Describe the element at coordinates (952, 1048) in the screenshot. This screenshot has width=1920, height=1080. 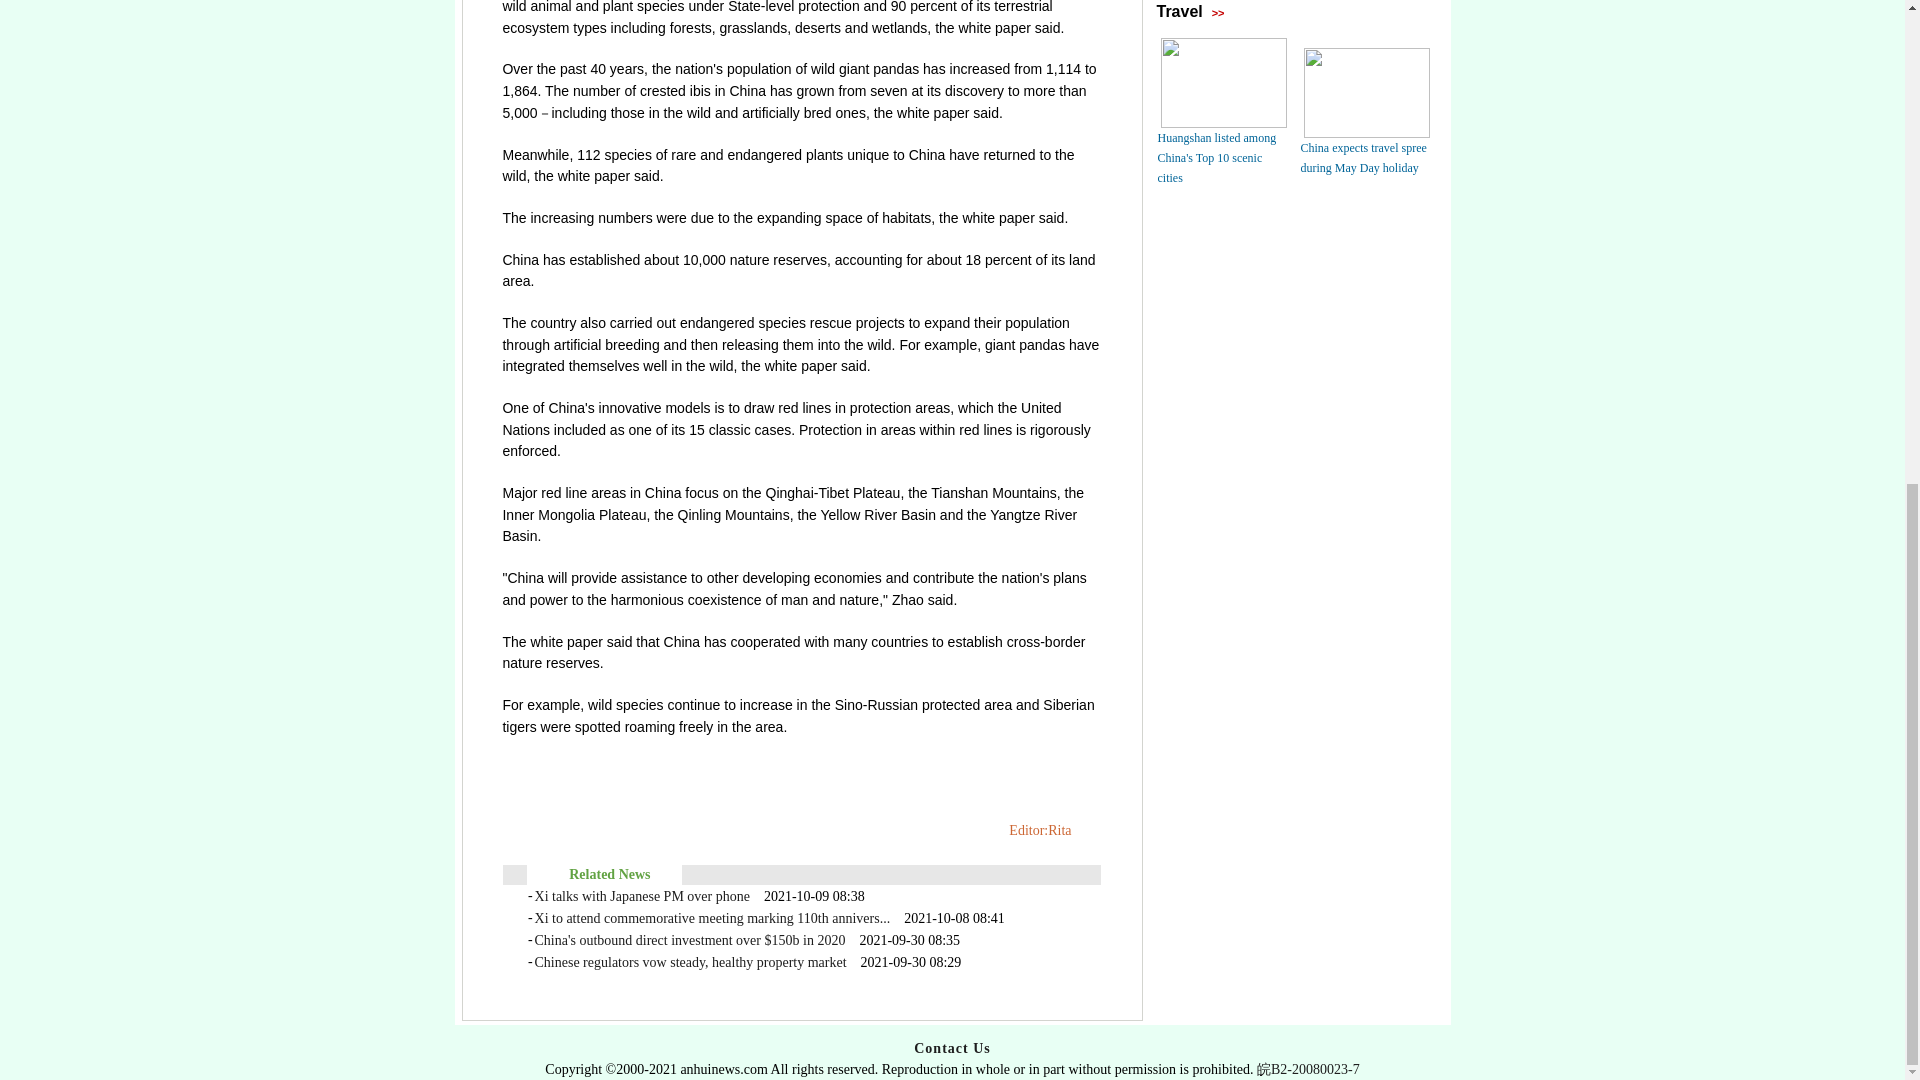
I see `Contact Us` at that location.